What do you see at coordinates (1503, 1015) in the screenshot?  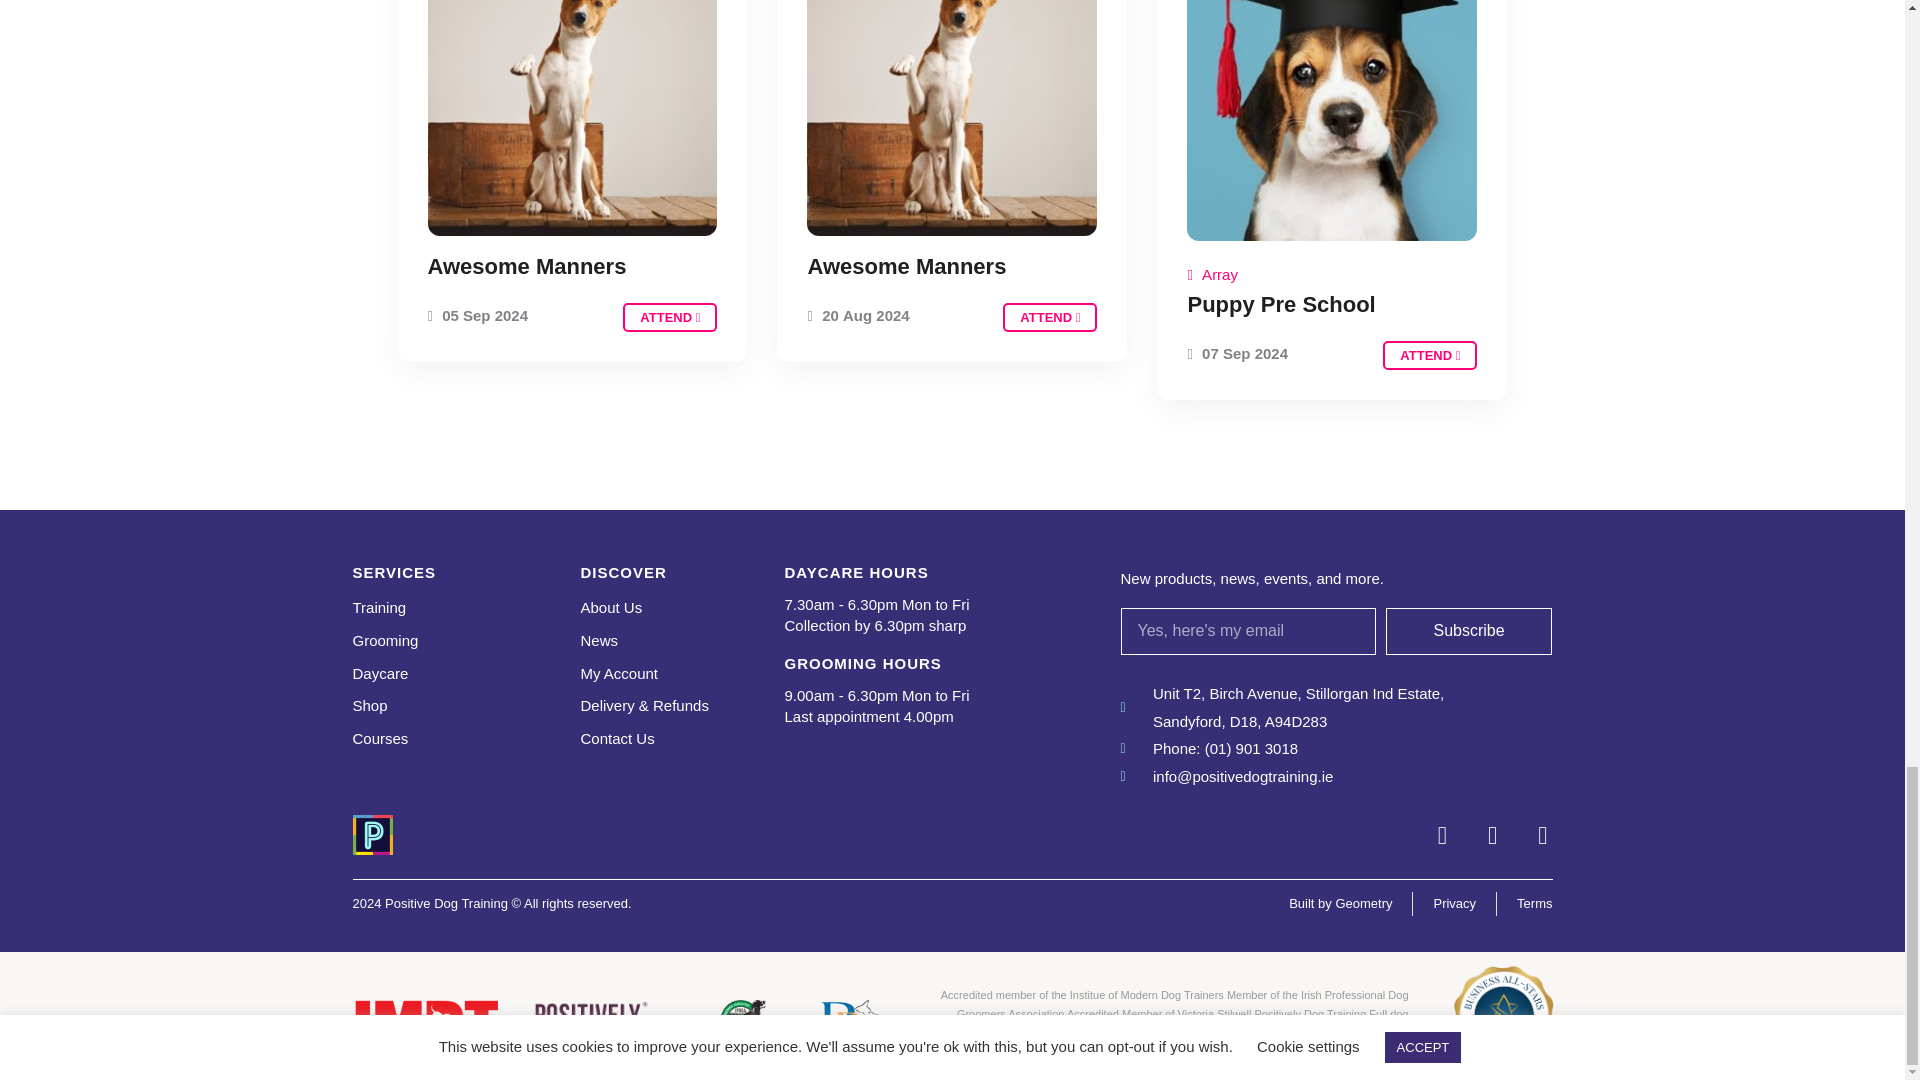 I see `Generic Seal 02-01` at bounding box center [1503, 1015].